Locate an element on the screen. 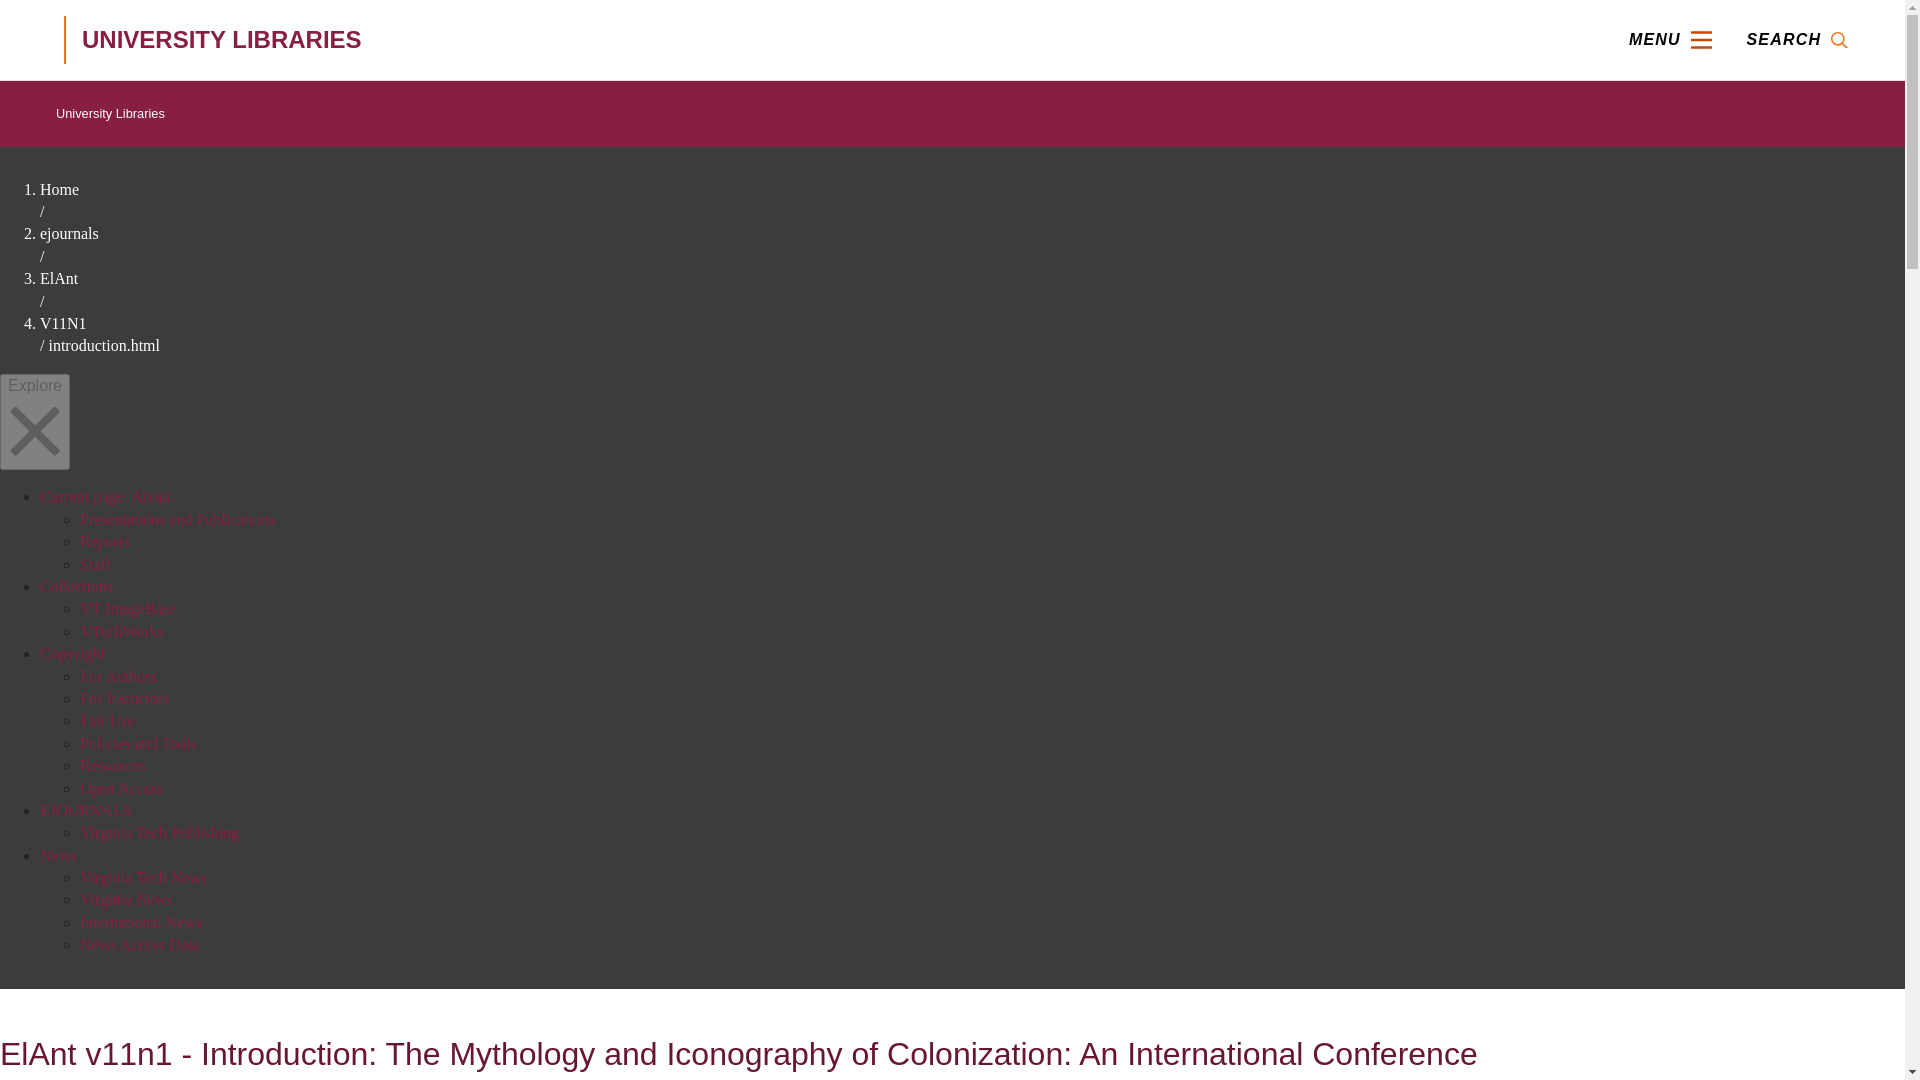  Explore is located at coordinates (34, 422).